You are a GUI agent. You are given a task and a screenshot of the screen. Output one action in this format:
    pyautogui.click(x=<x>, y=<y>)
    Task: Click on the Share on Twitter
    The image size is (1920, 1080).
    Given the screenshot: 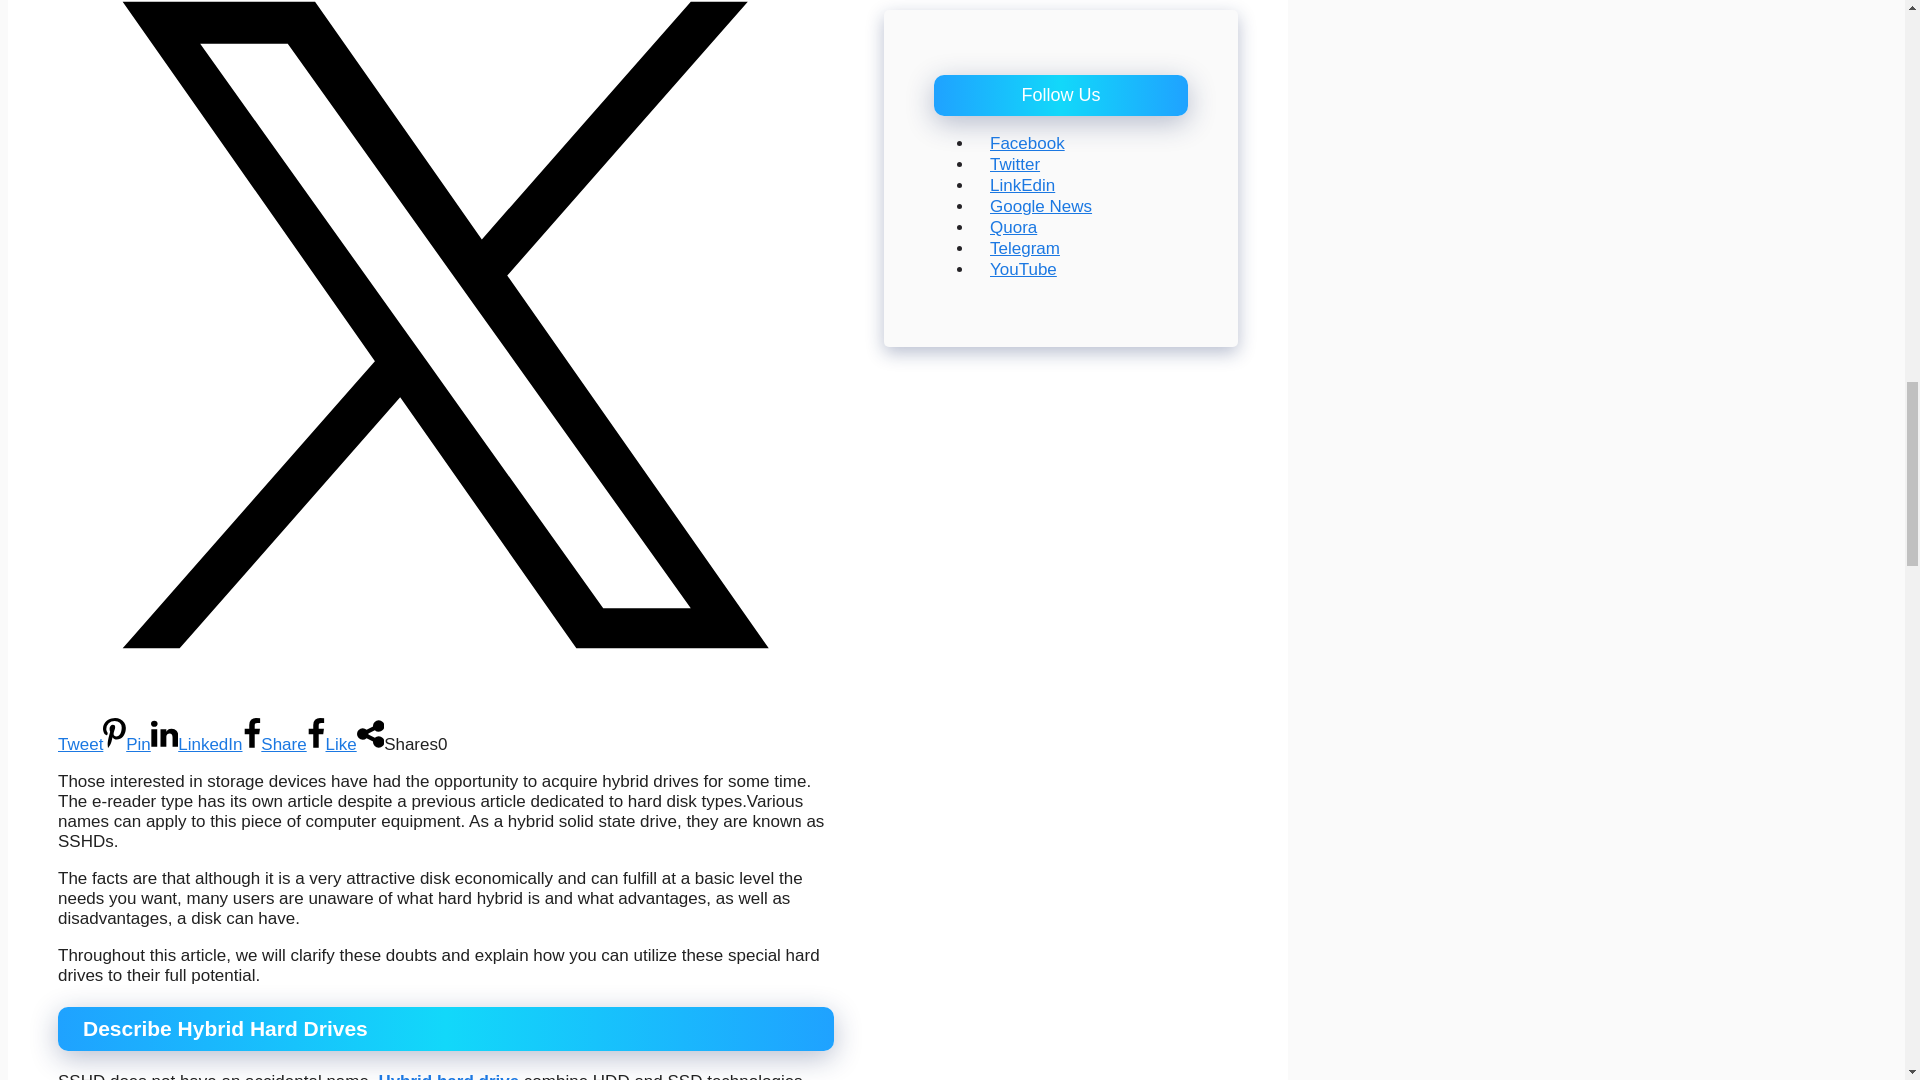 What is the action you would take?
    pyautogui.click(x=445, y=725)
    